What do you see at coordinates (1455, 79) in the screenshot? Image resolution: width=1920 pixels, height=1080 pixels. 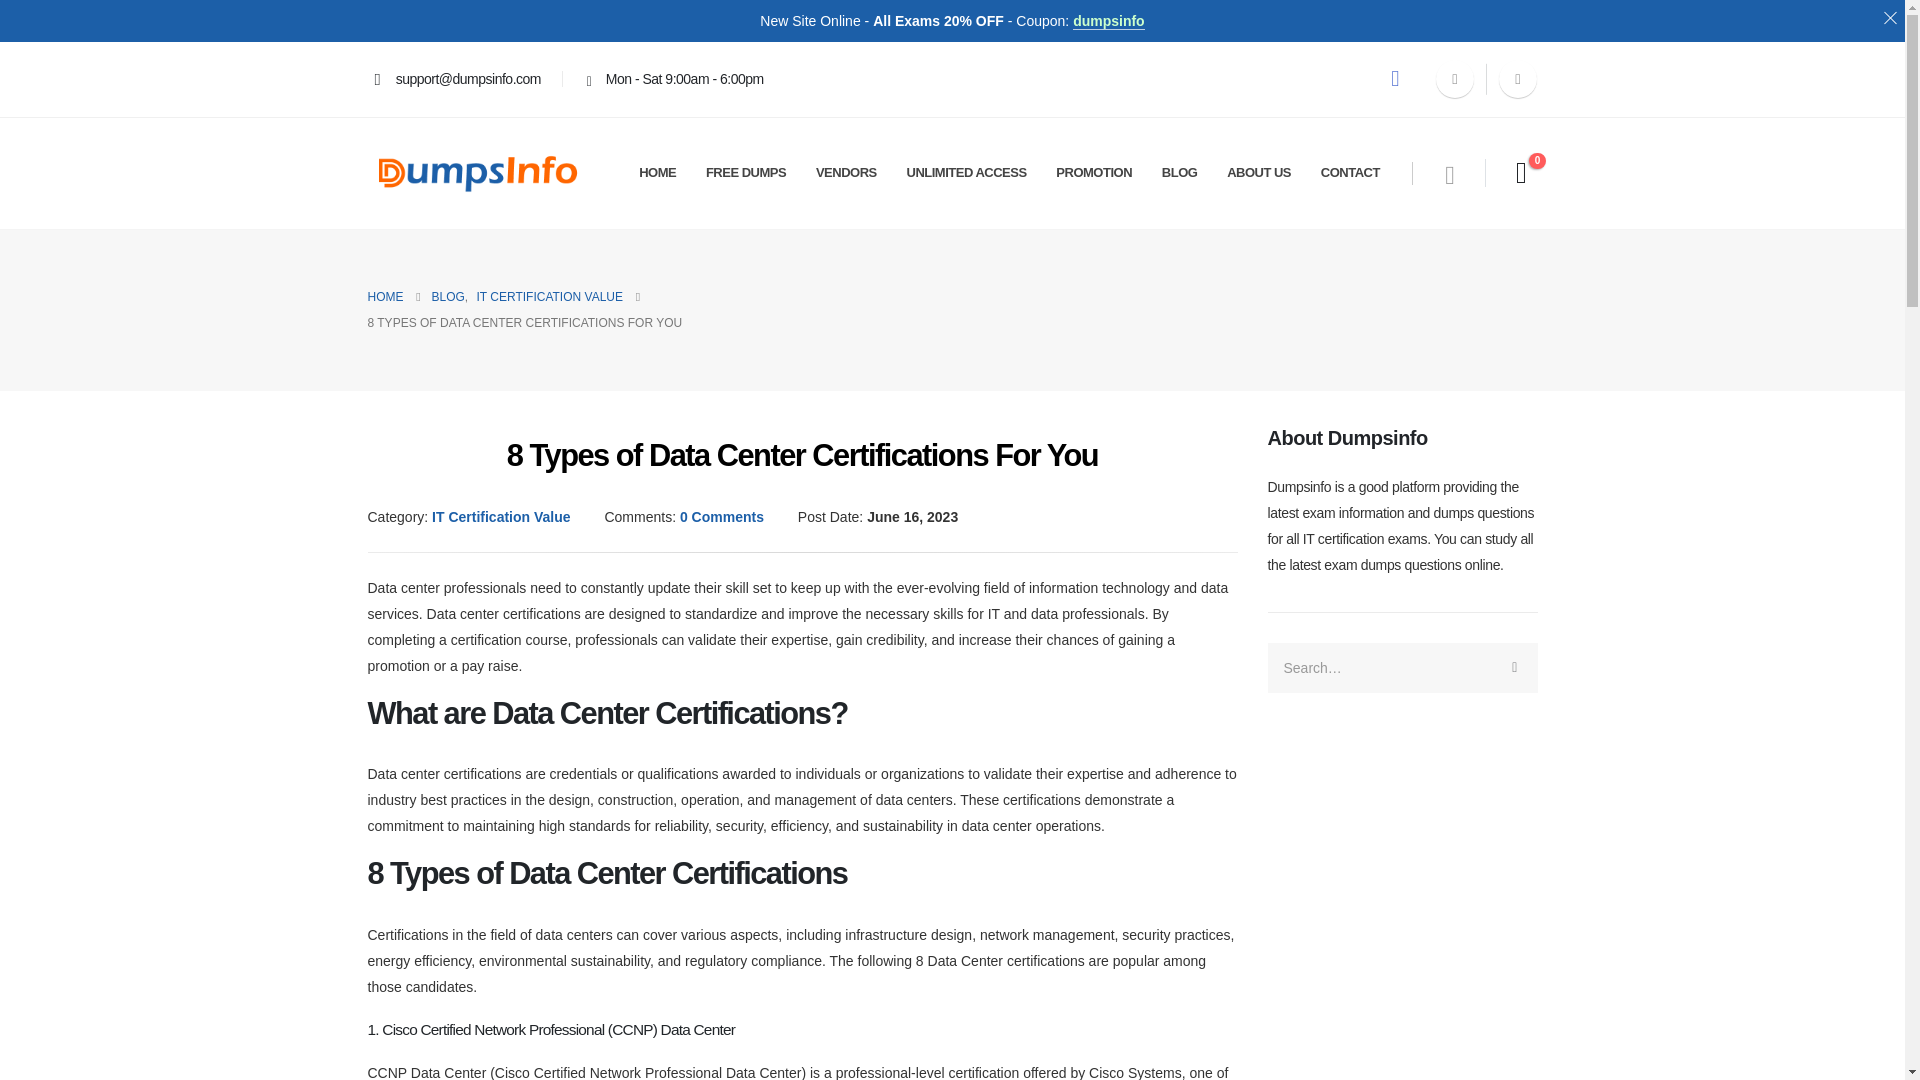 I see `Facebook` at bounding box center [1455, 79].